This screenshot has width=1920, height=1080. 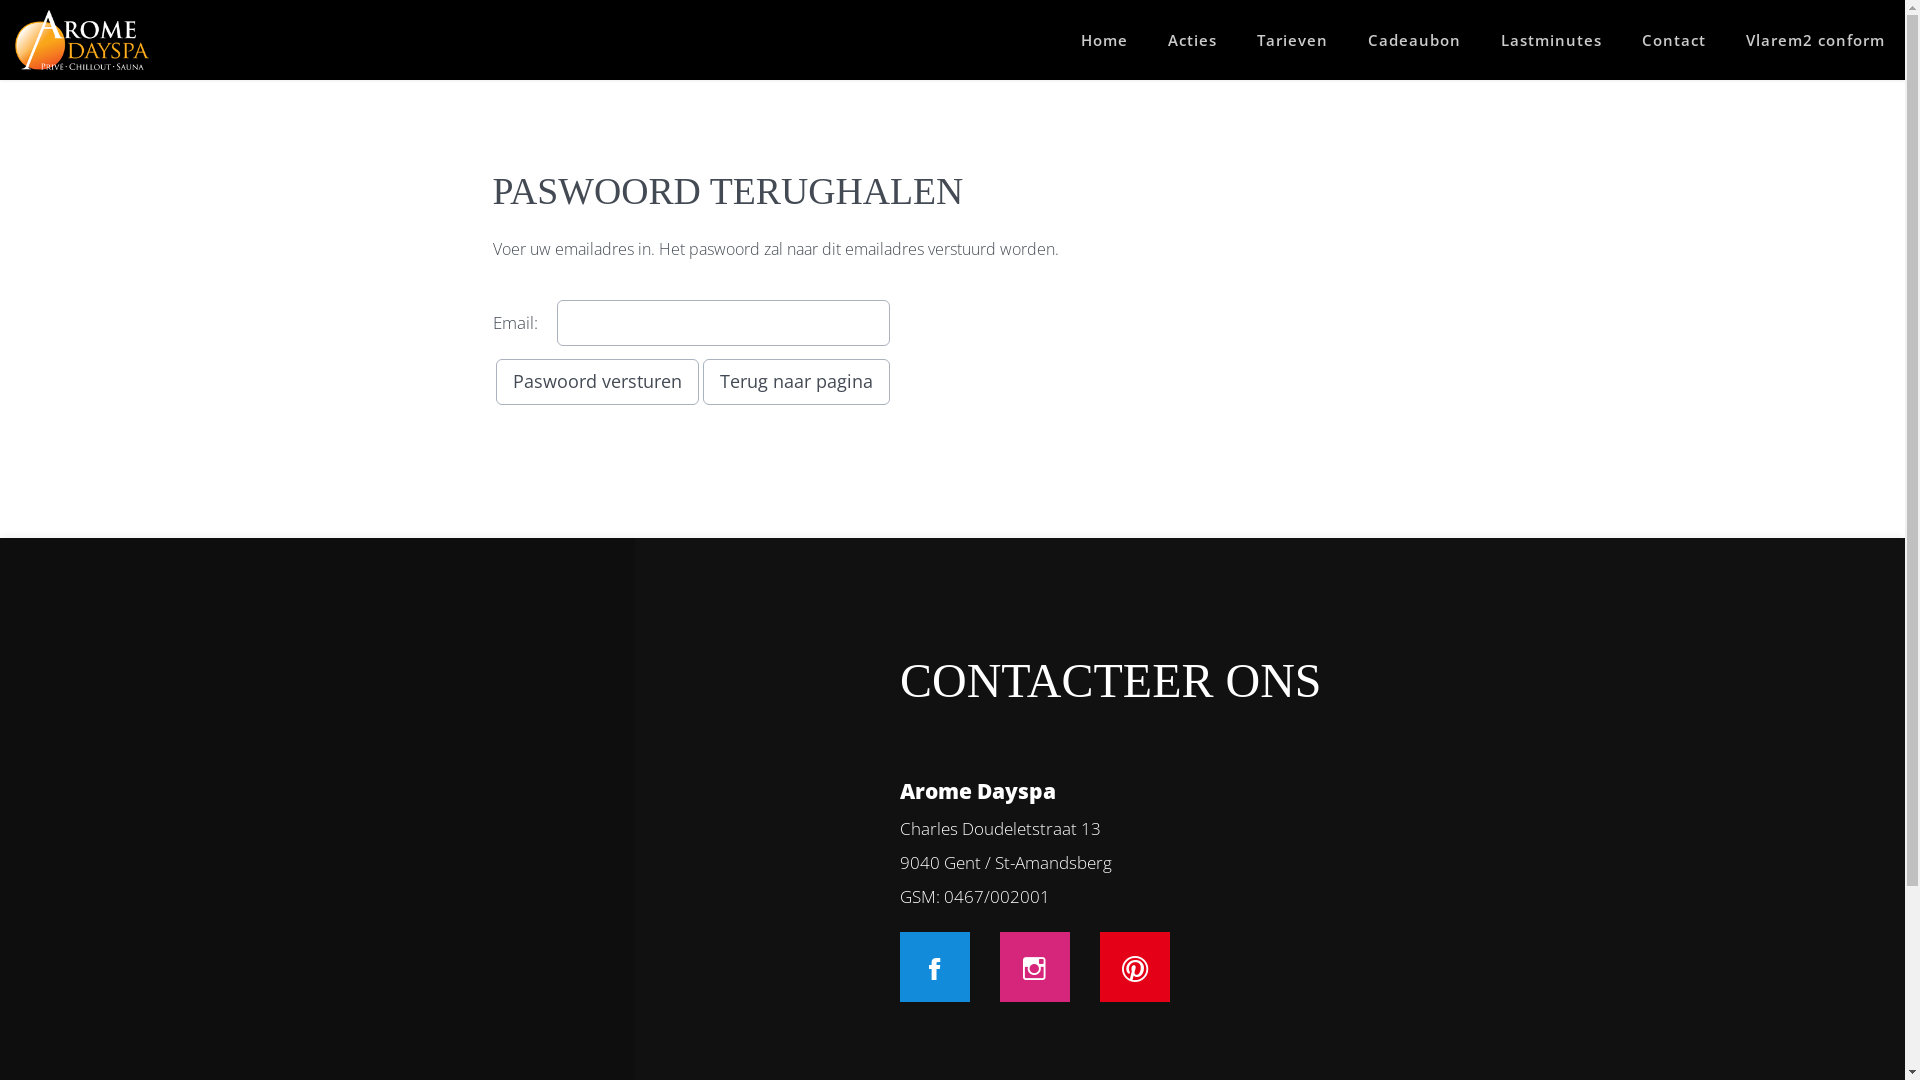 I want to click on Facebook, so click(x=935, y=967).